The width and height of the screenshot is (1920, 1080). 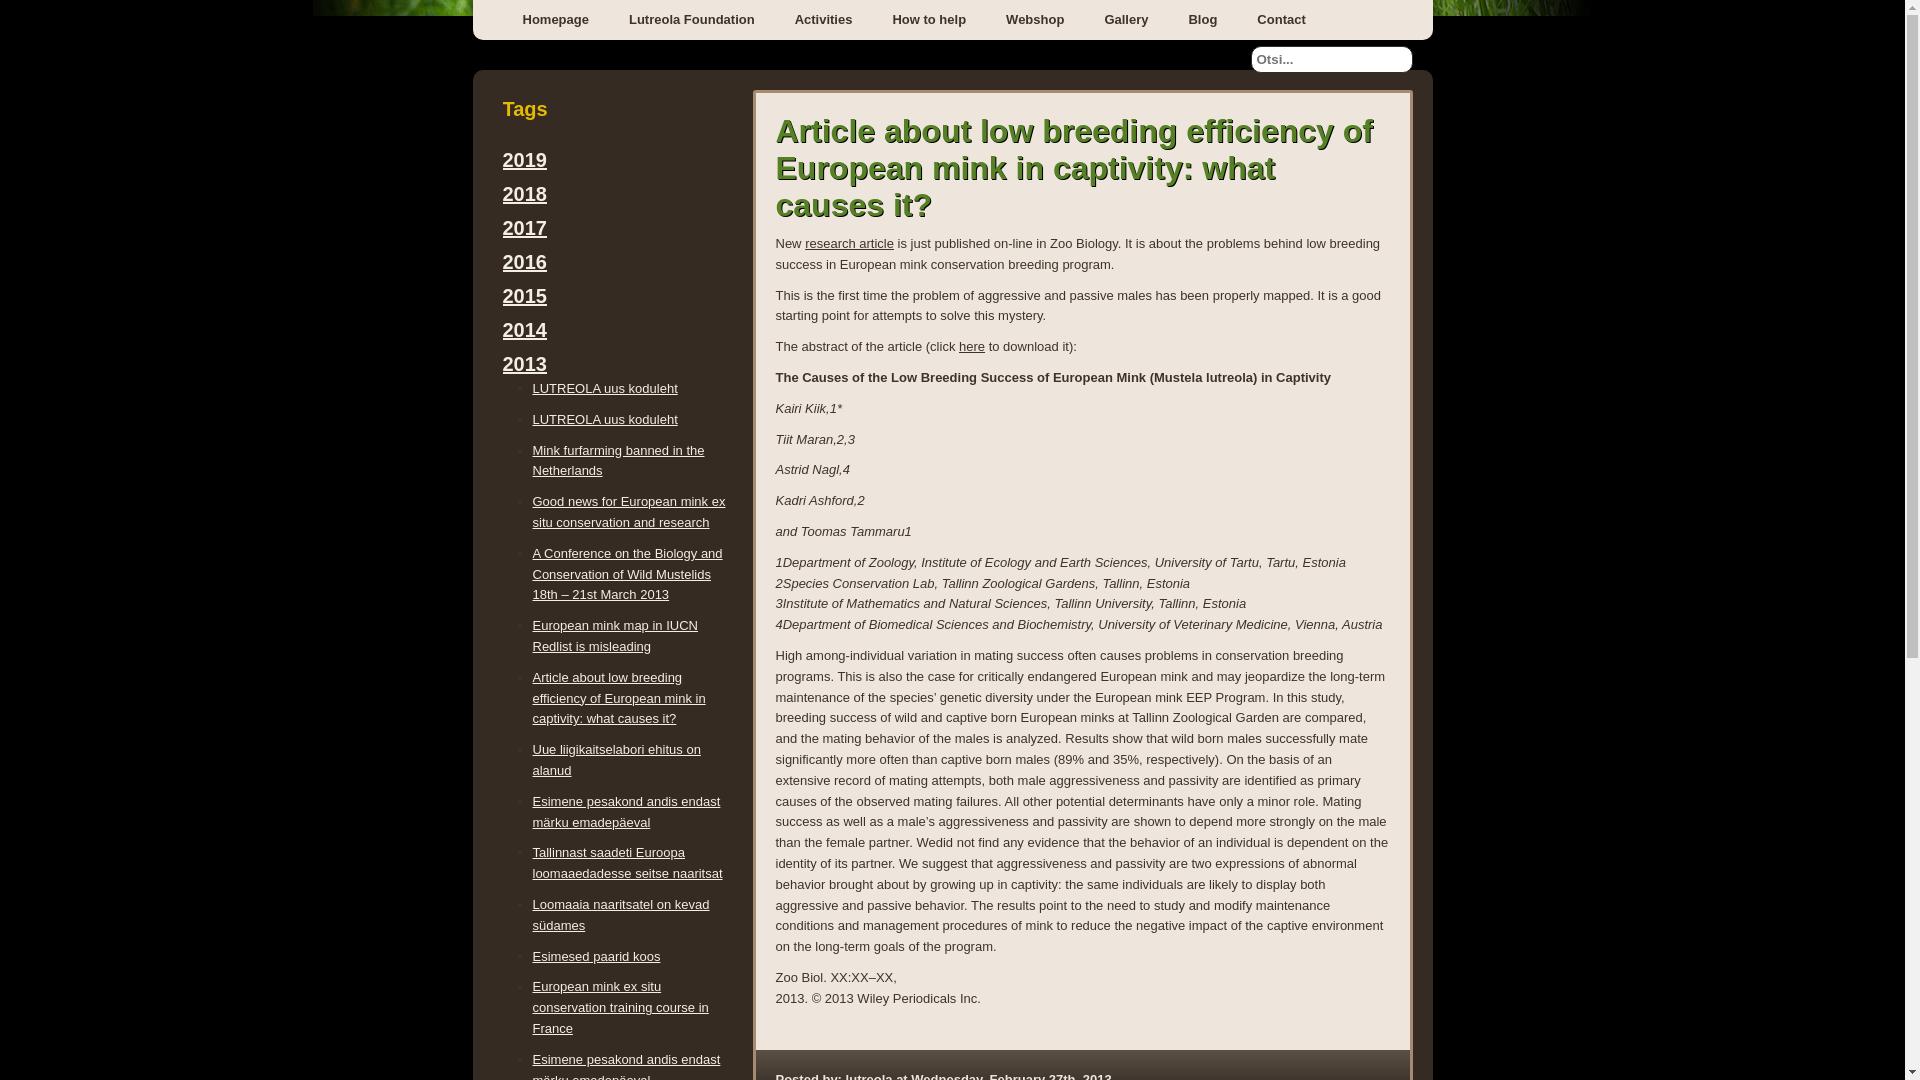 What do you see at coordinates (614, 636) in the screenshot?
I see `European mink map in IUCN Redlist is misleading` at bounding box center [614, 636].